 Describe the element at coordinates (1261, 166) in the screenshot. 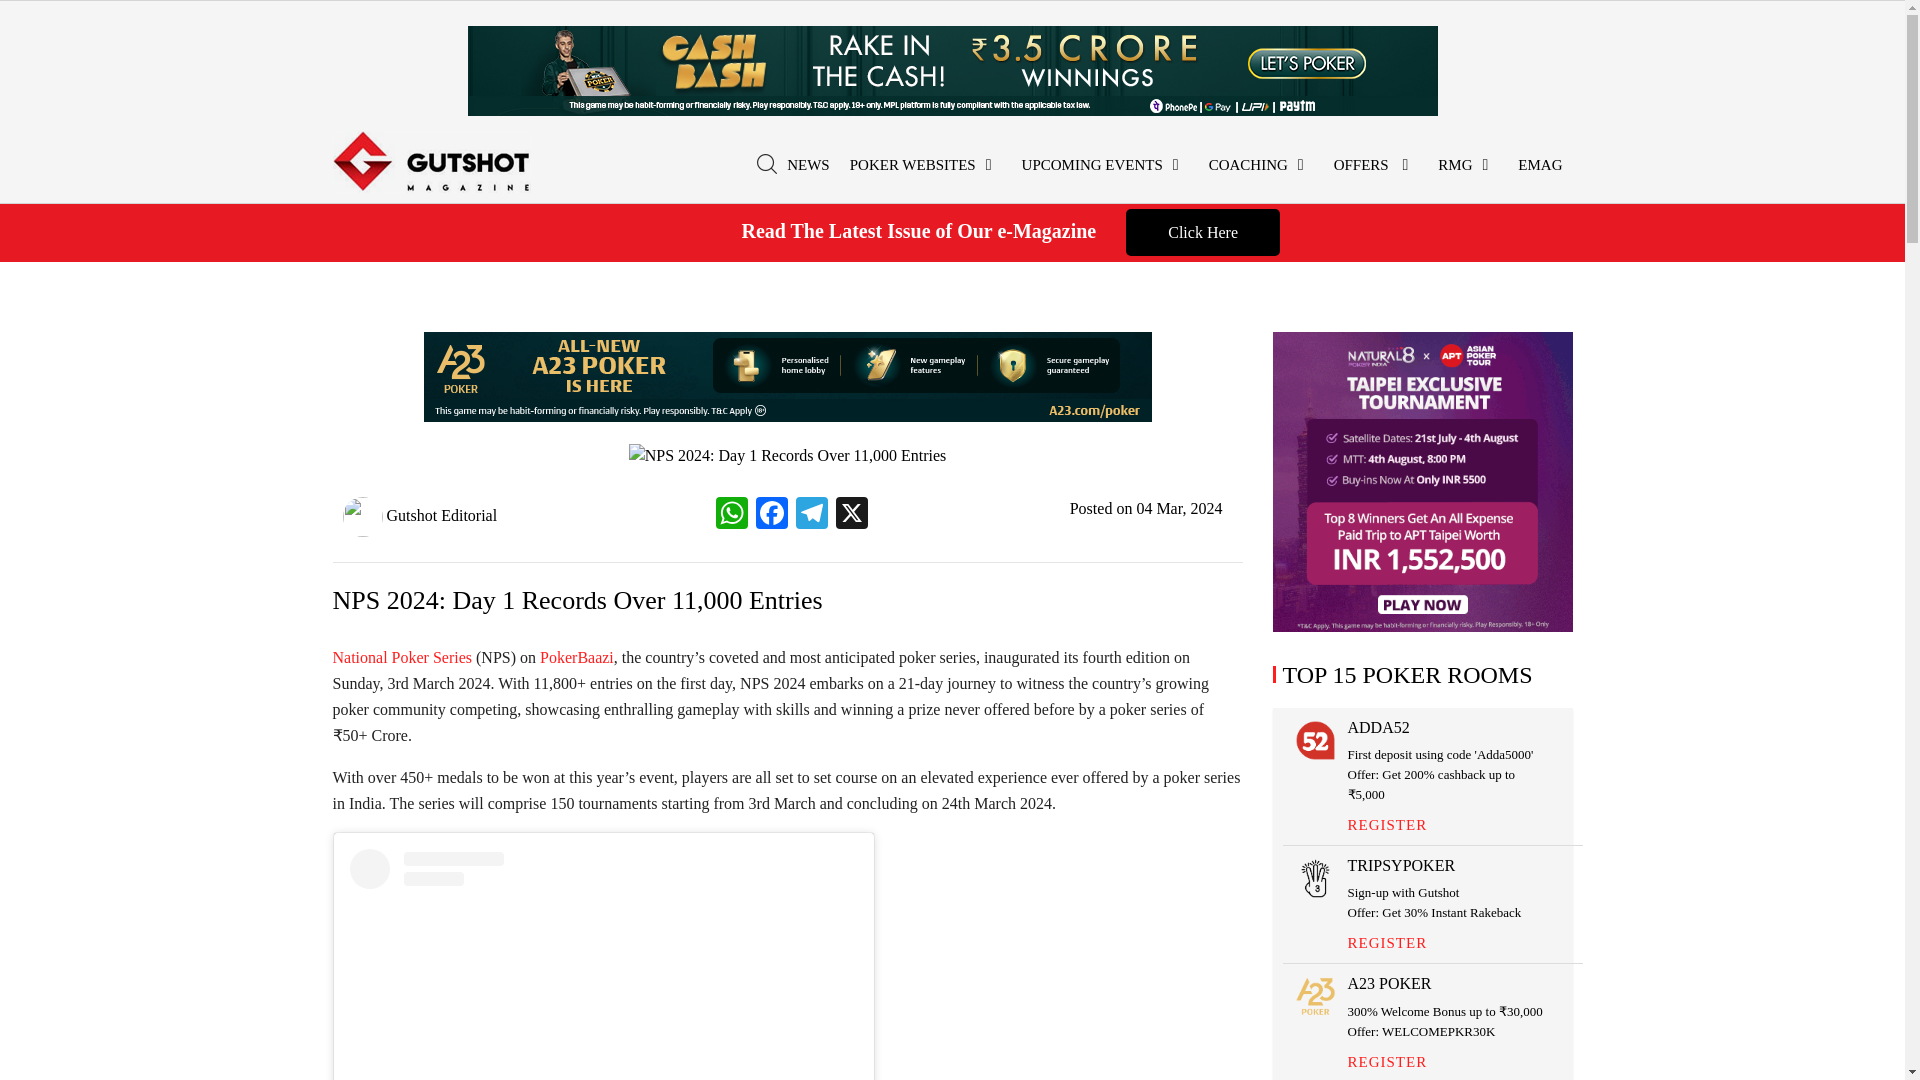

I see `COACHING` at that location.